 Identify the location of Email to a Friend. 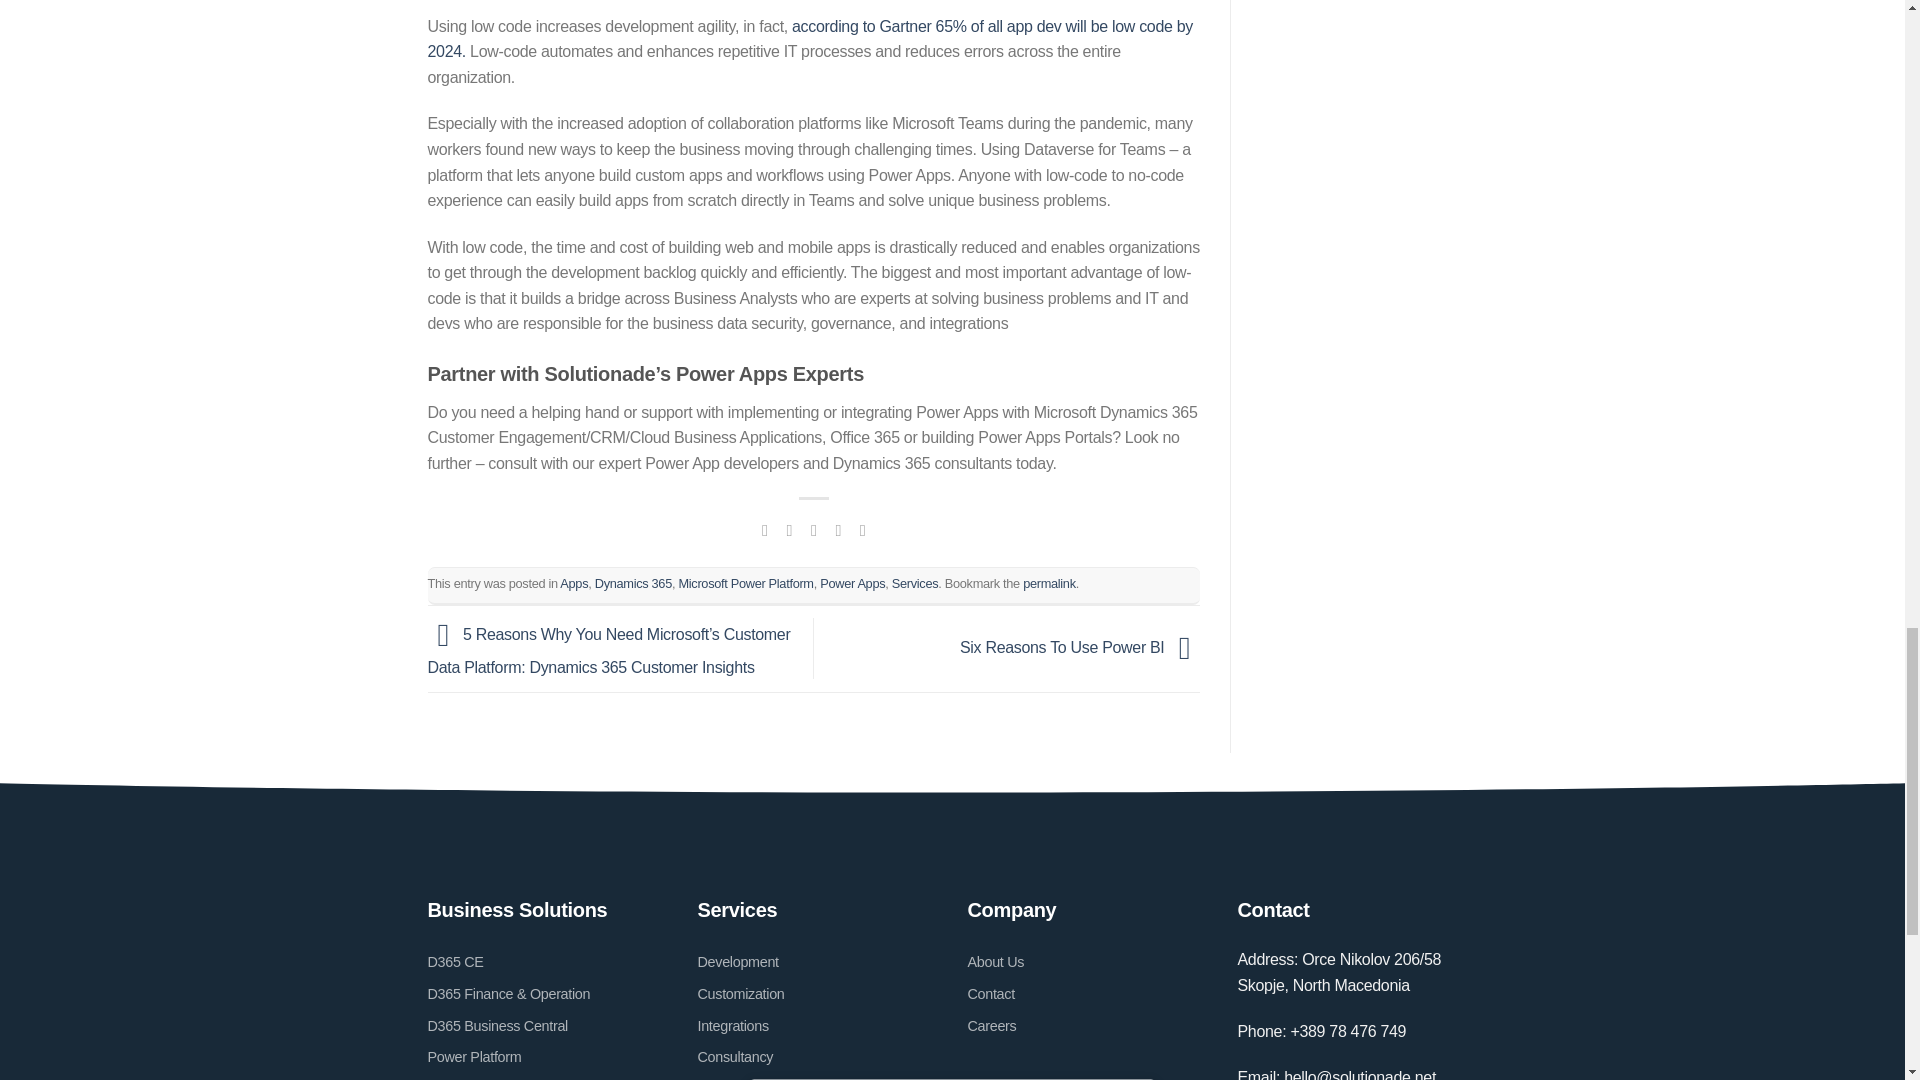
(814, 529).